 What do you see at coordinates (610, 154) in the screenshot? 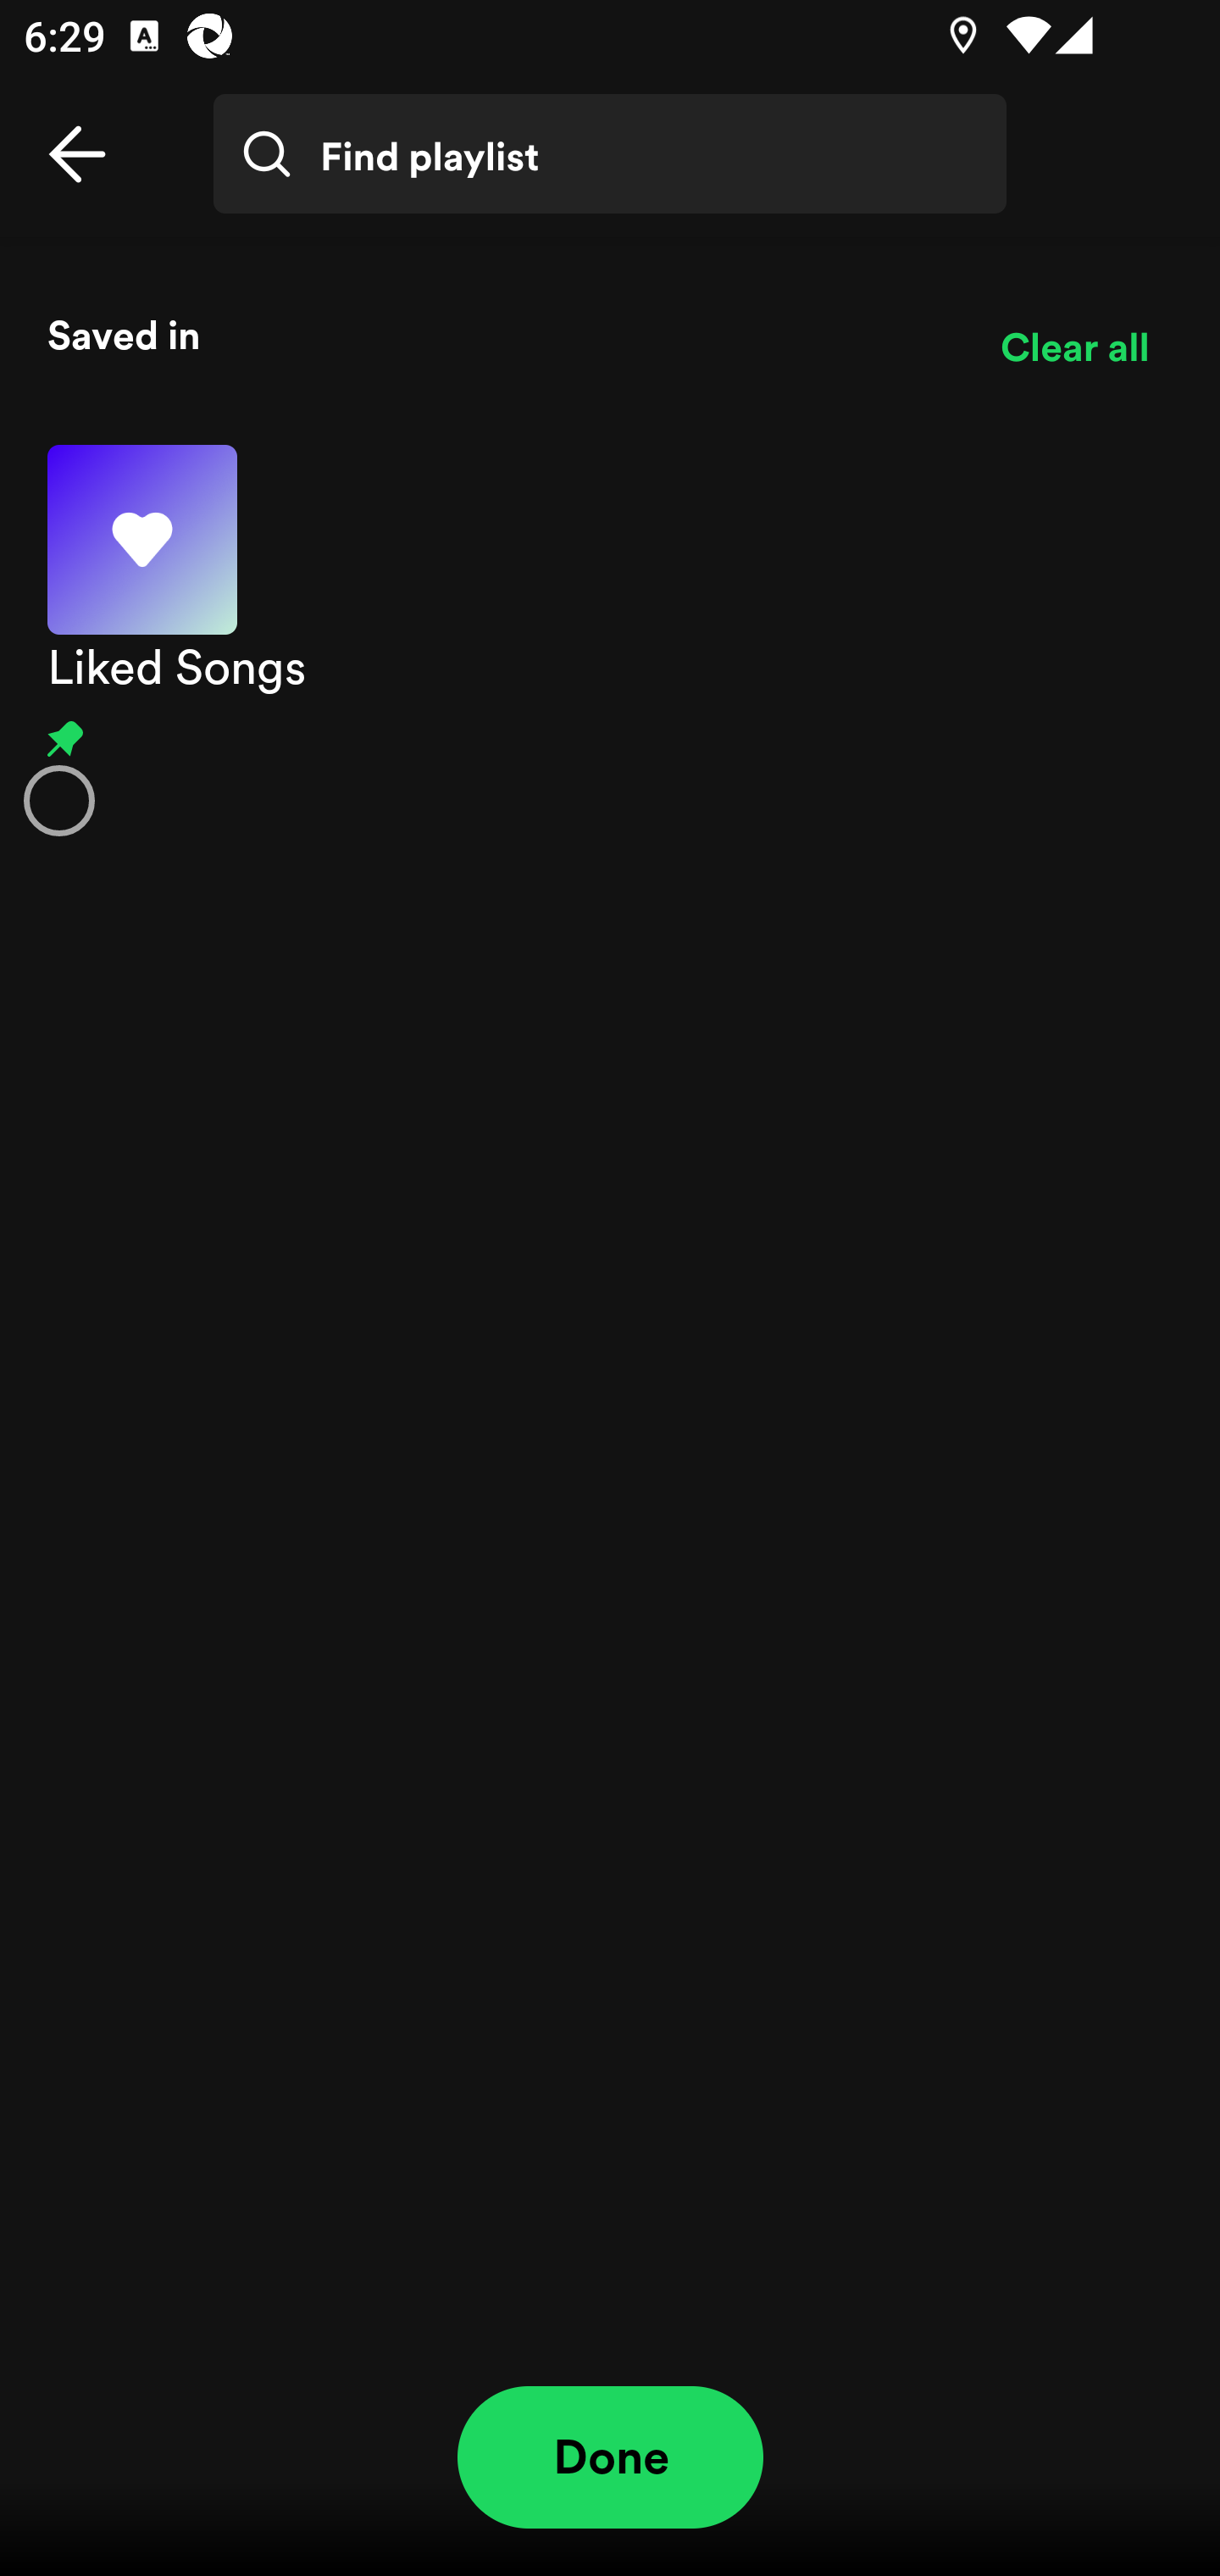
I see `Find playlist` at bounding box center [610, 154].